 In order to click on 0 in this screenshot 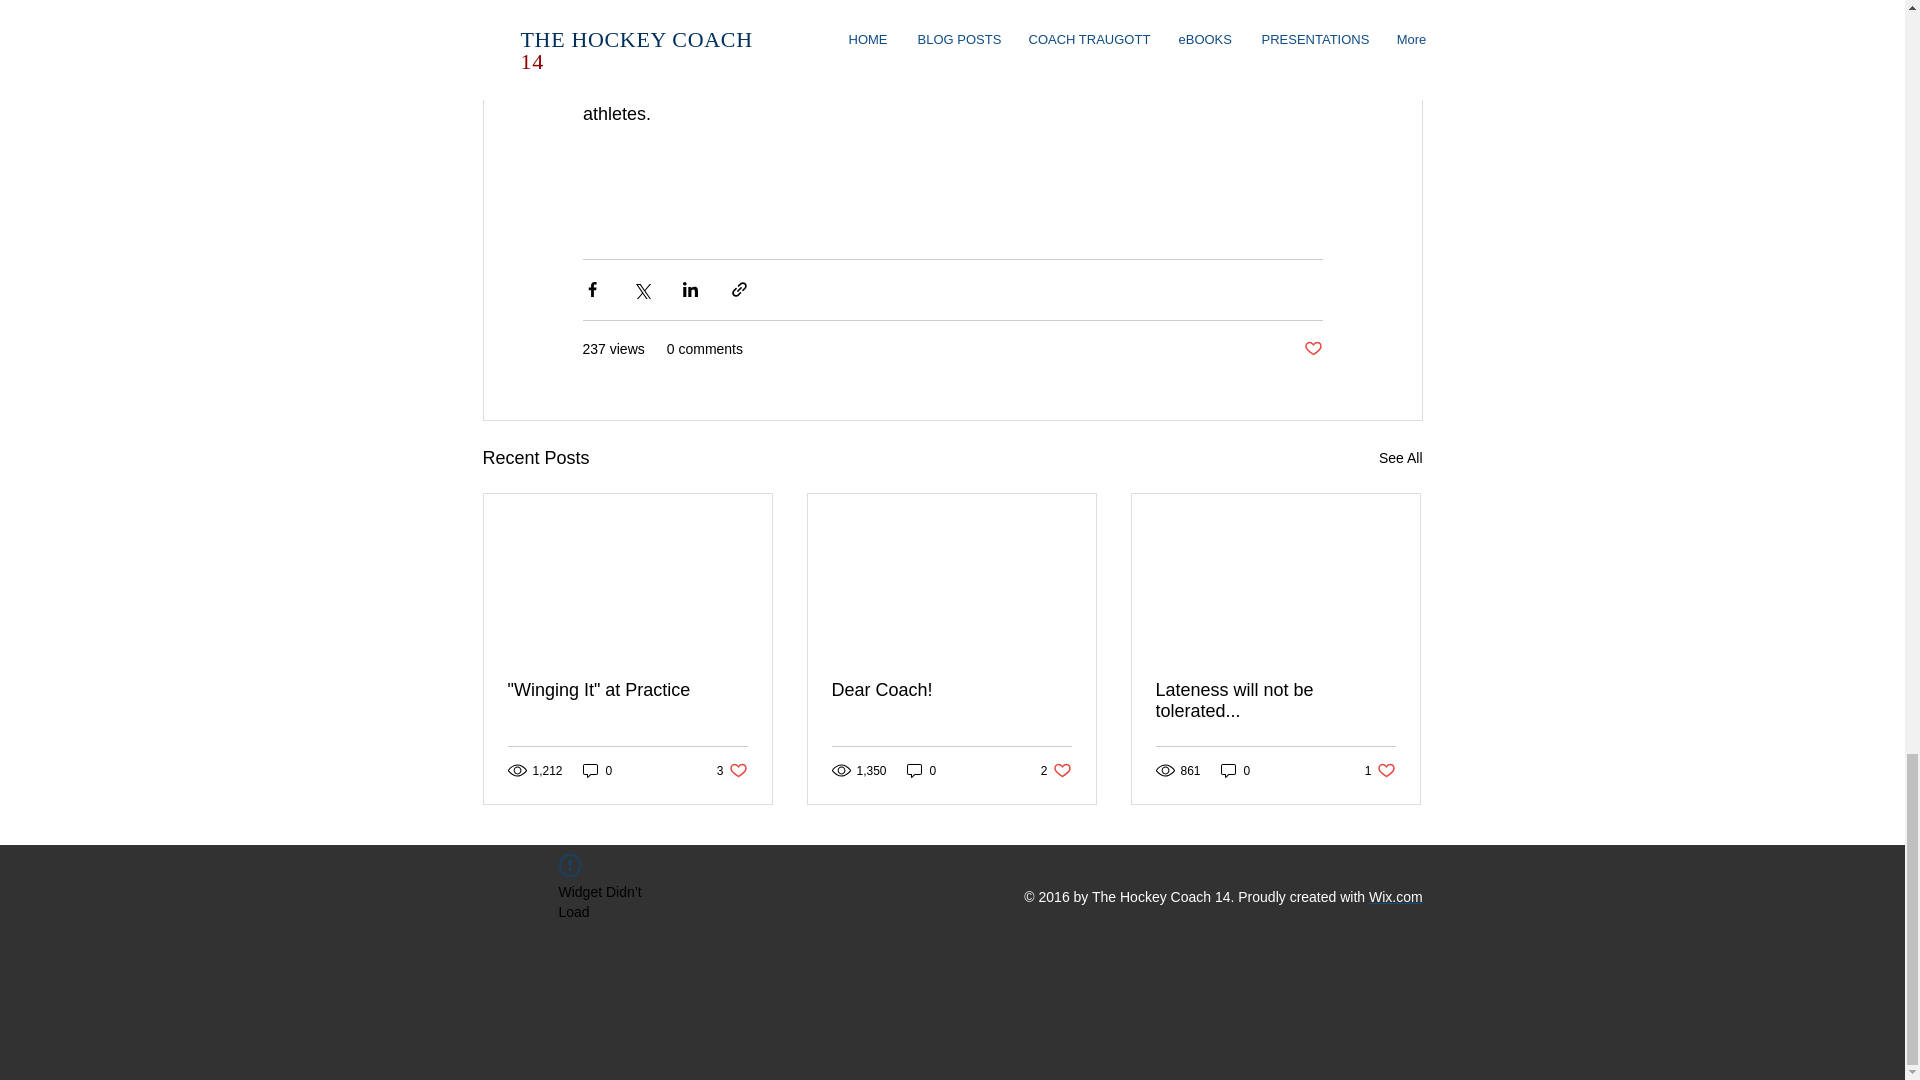, I will do `click(628, 690)`.